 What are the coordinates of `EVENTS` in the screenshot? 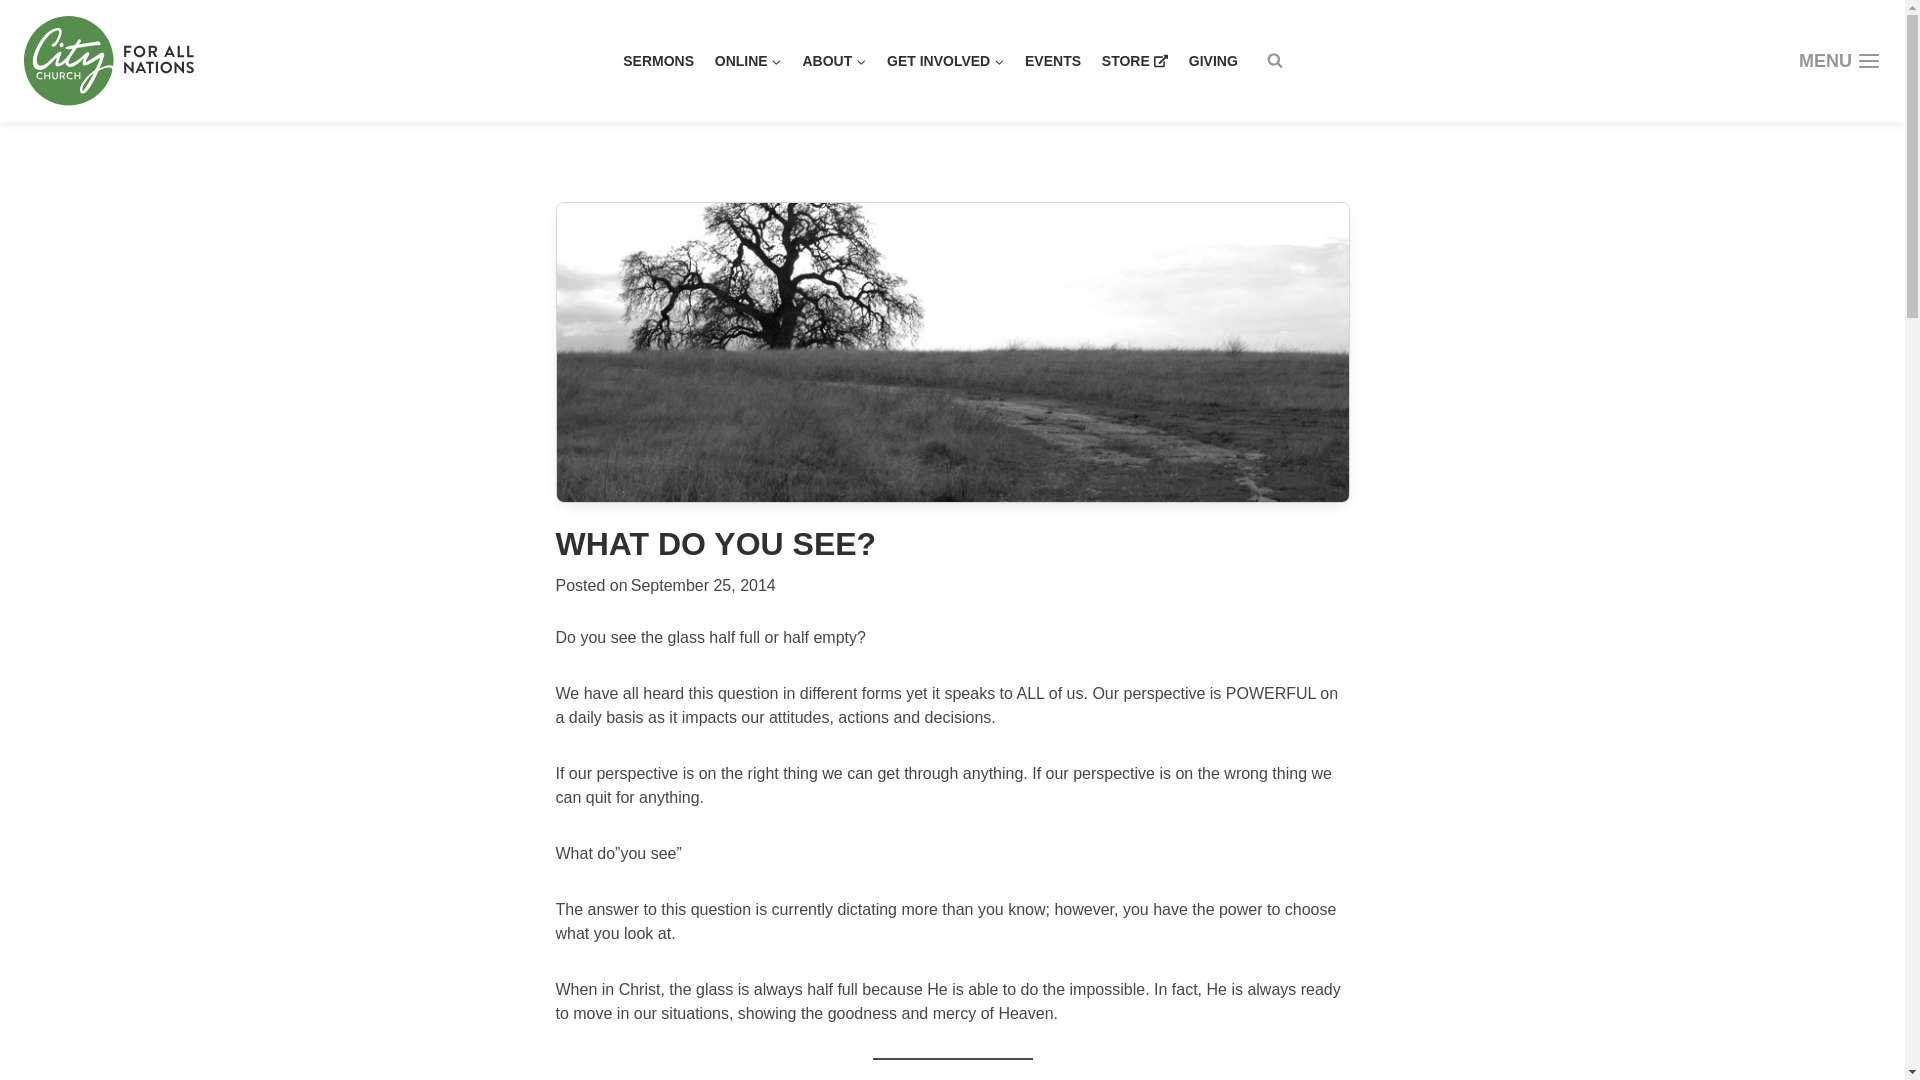 It's located at (1054, 60).